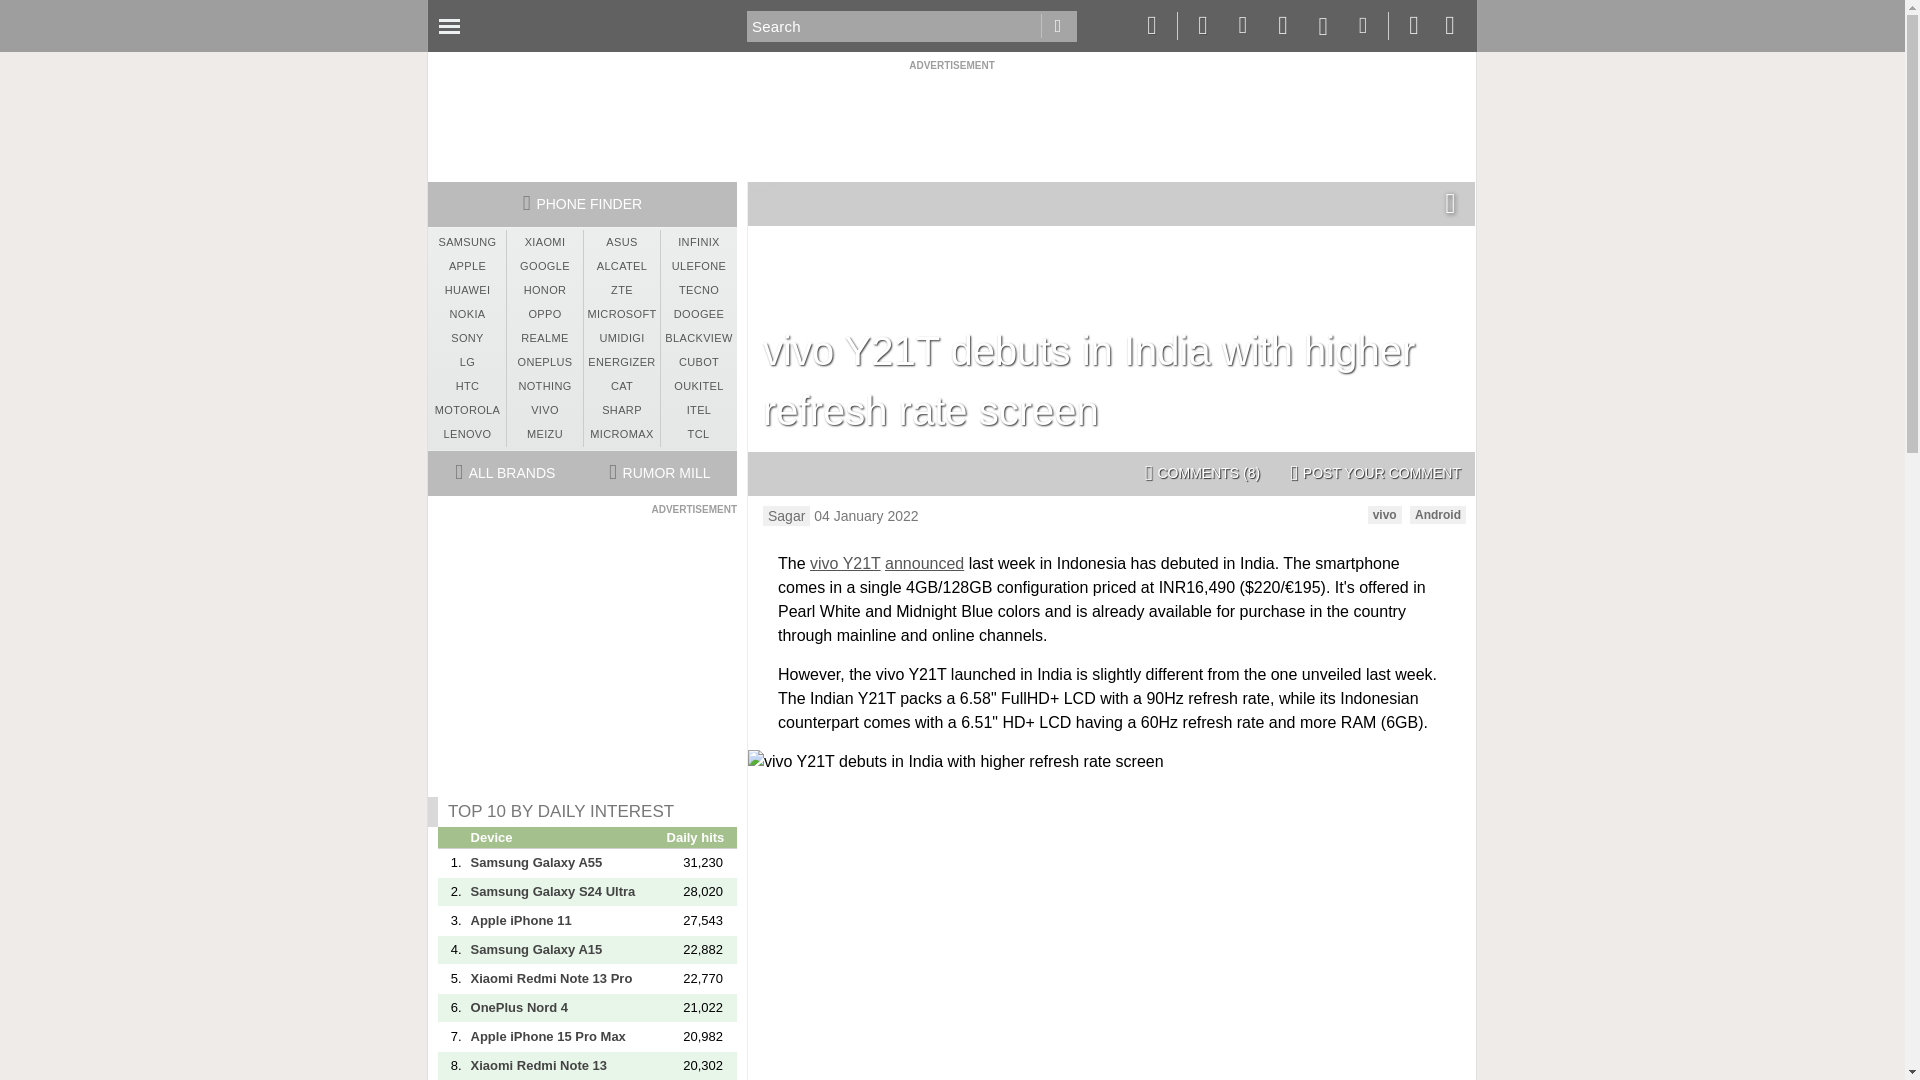 Image resolution: width=1920 pixels, height=1080 pixels. Describe the element at coordinates (786, 516) in the screenshot. I see `Sagar` at that location.